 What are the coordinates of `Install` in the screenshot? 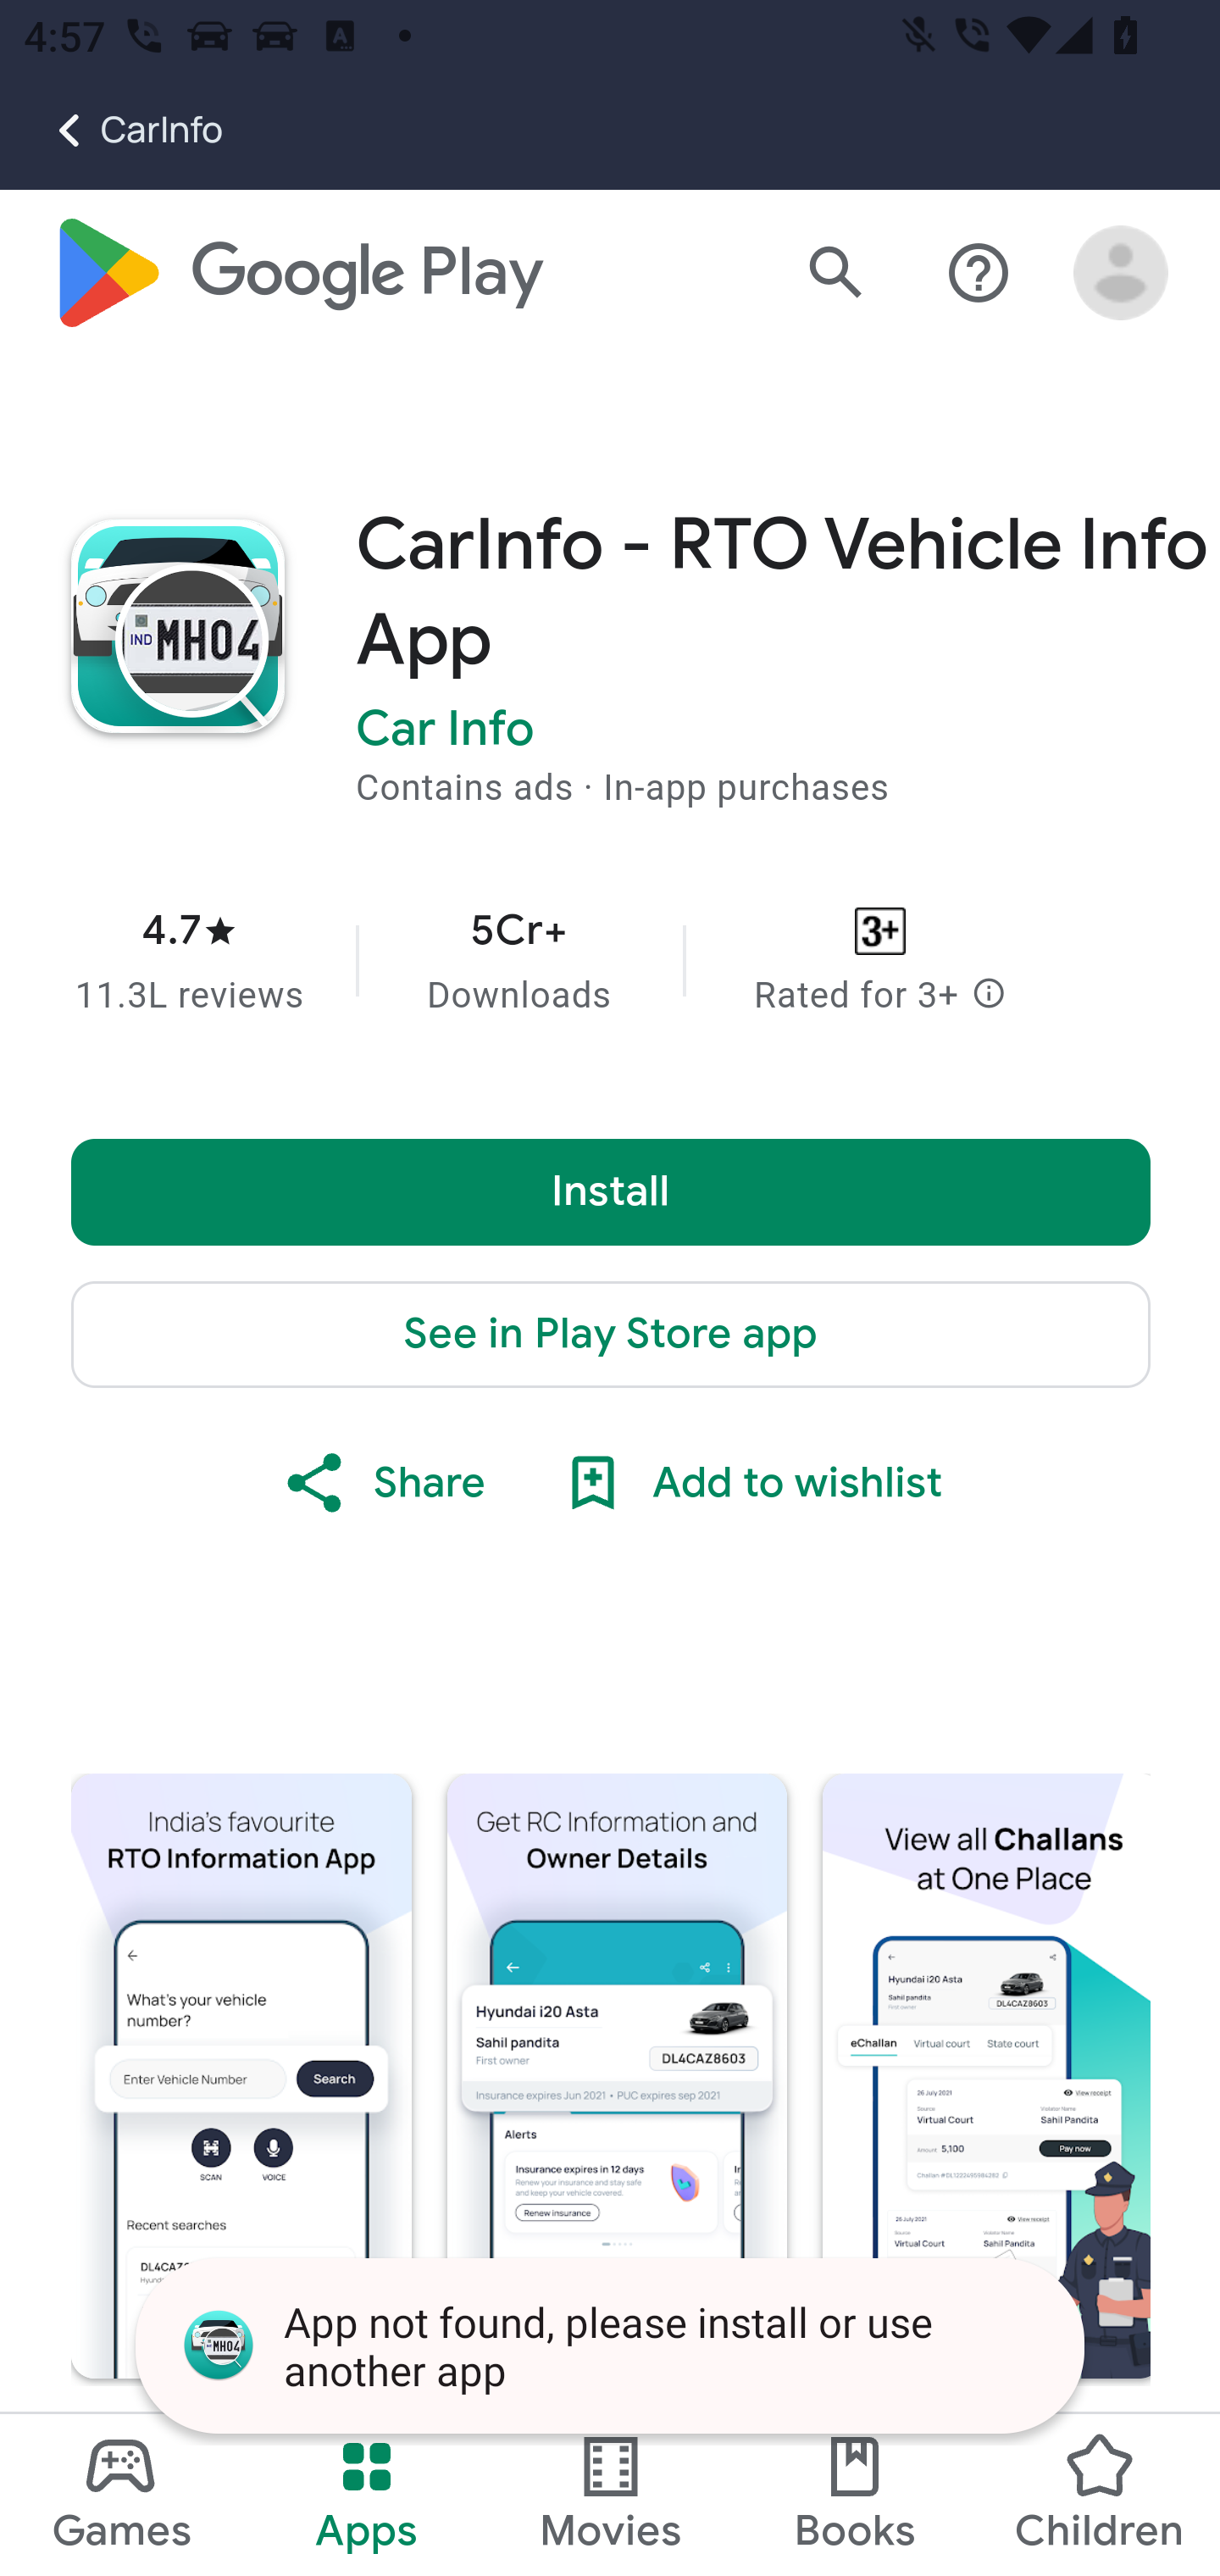 It's located at (612, 1193).